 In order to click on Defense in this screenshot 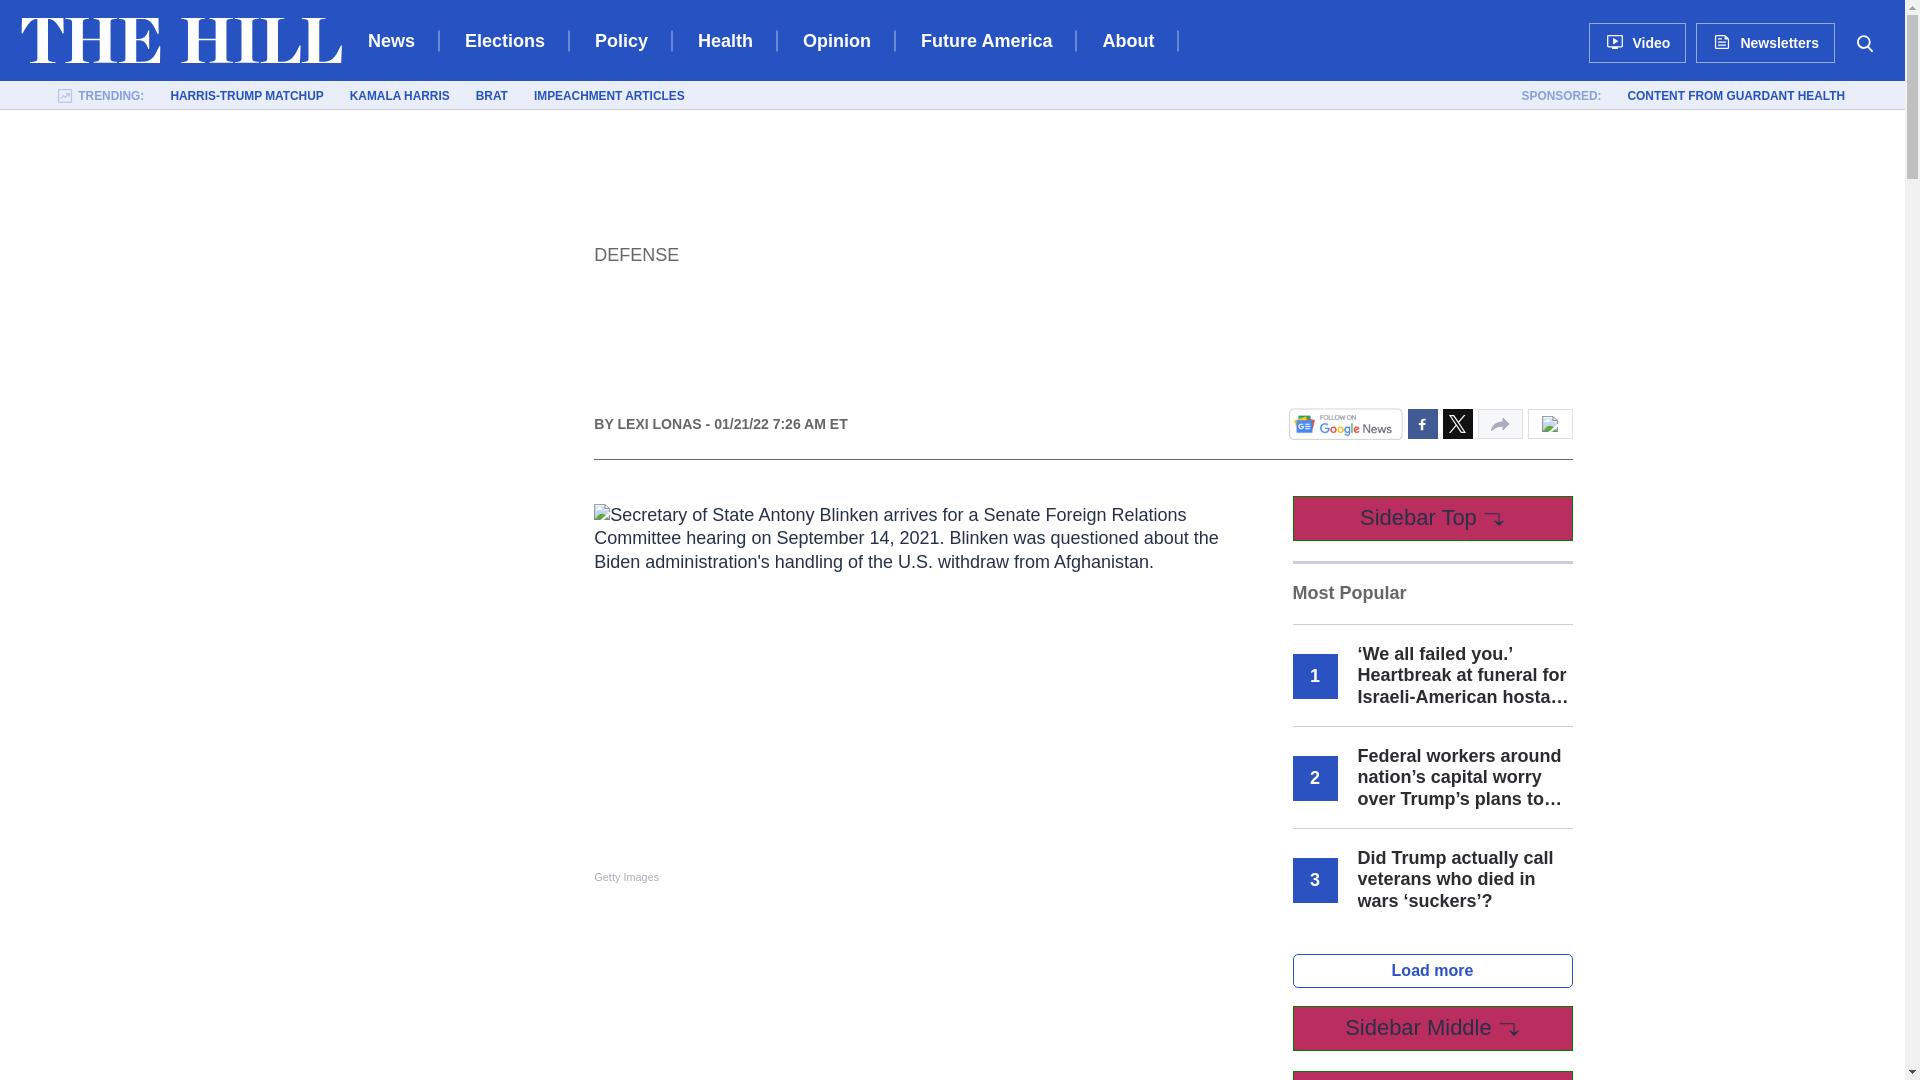, I will do `click(636, 254)`.